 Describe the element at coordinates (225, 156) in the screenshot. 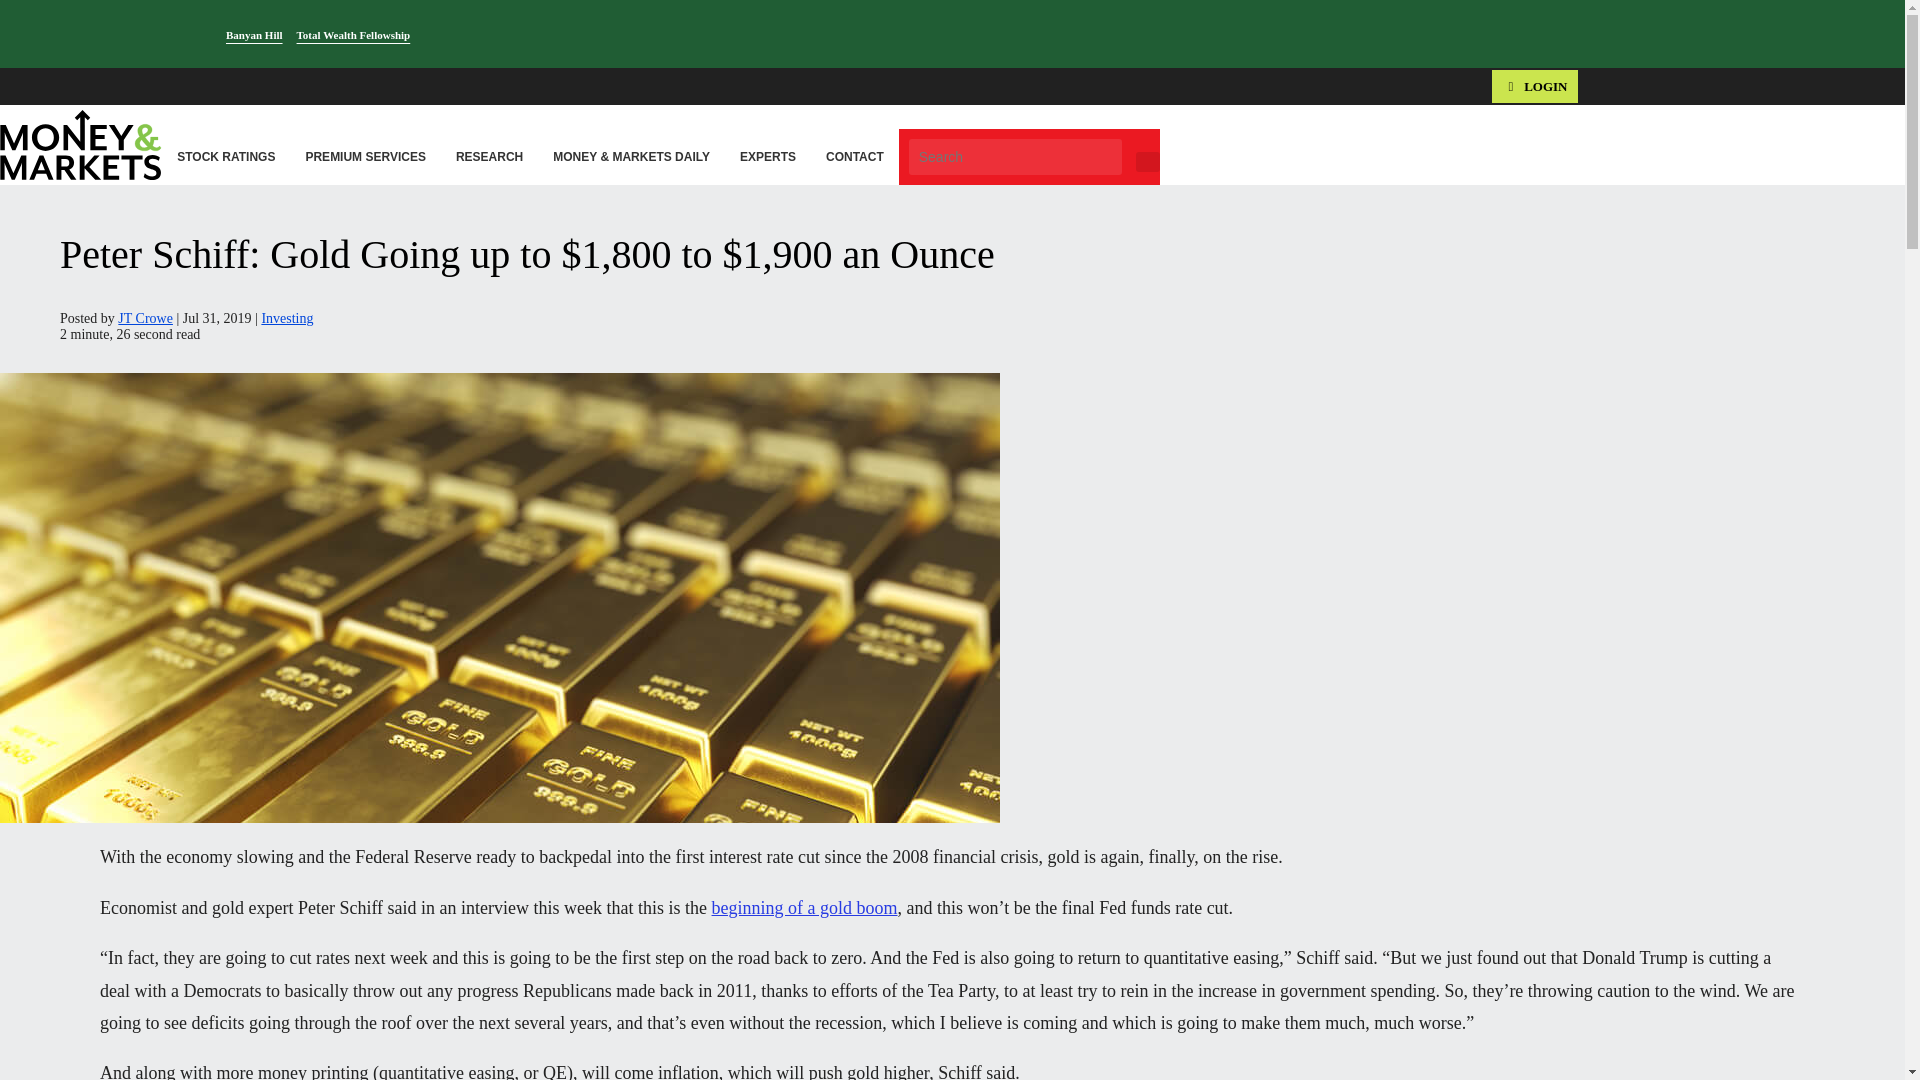

I see `STOCK RATINGS` at that location.